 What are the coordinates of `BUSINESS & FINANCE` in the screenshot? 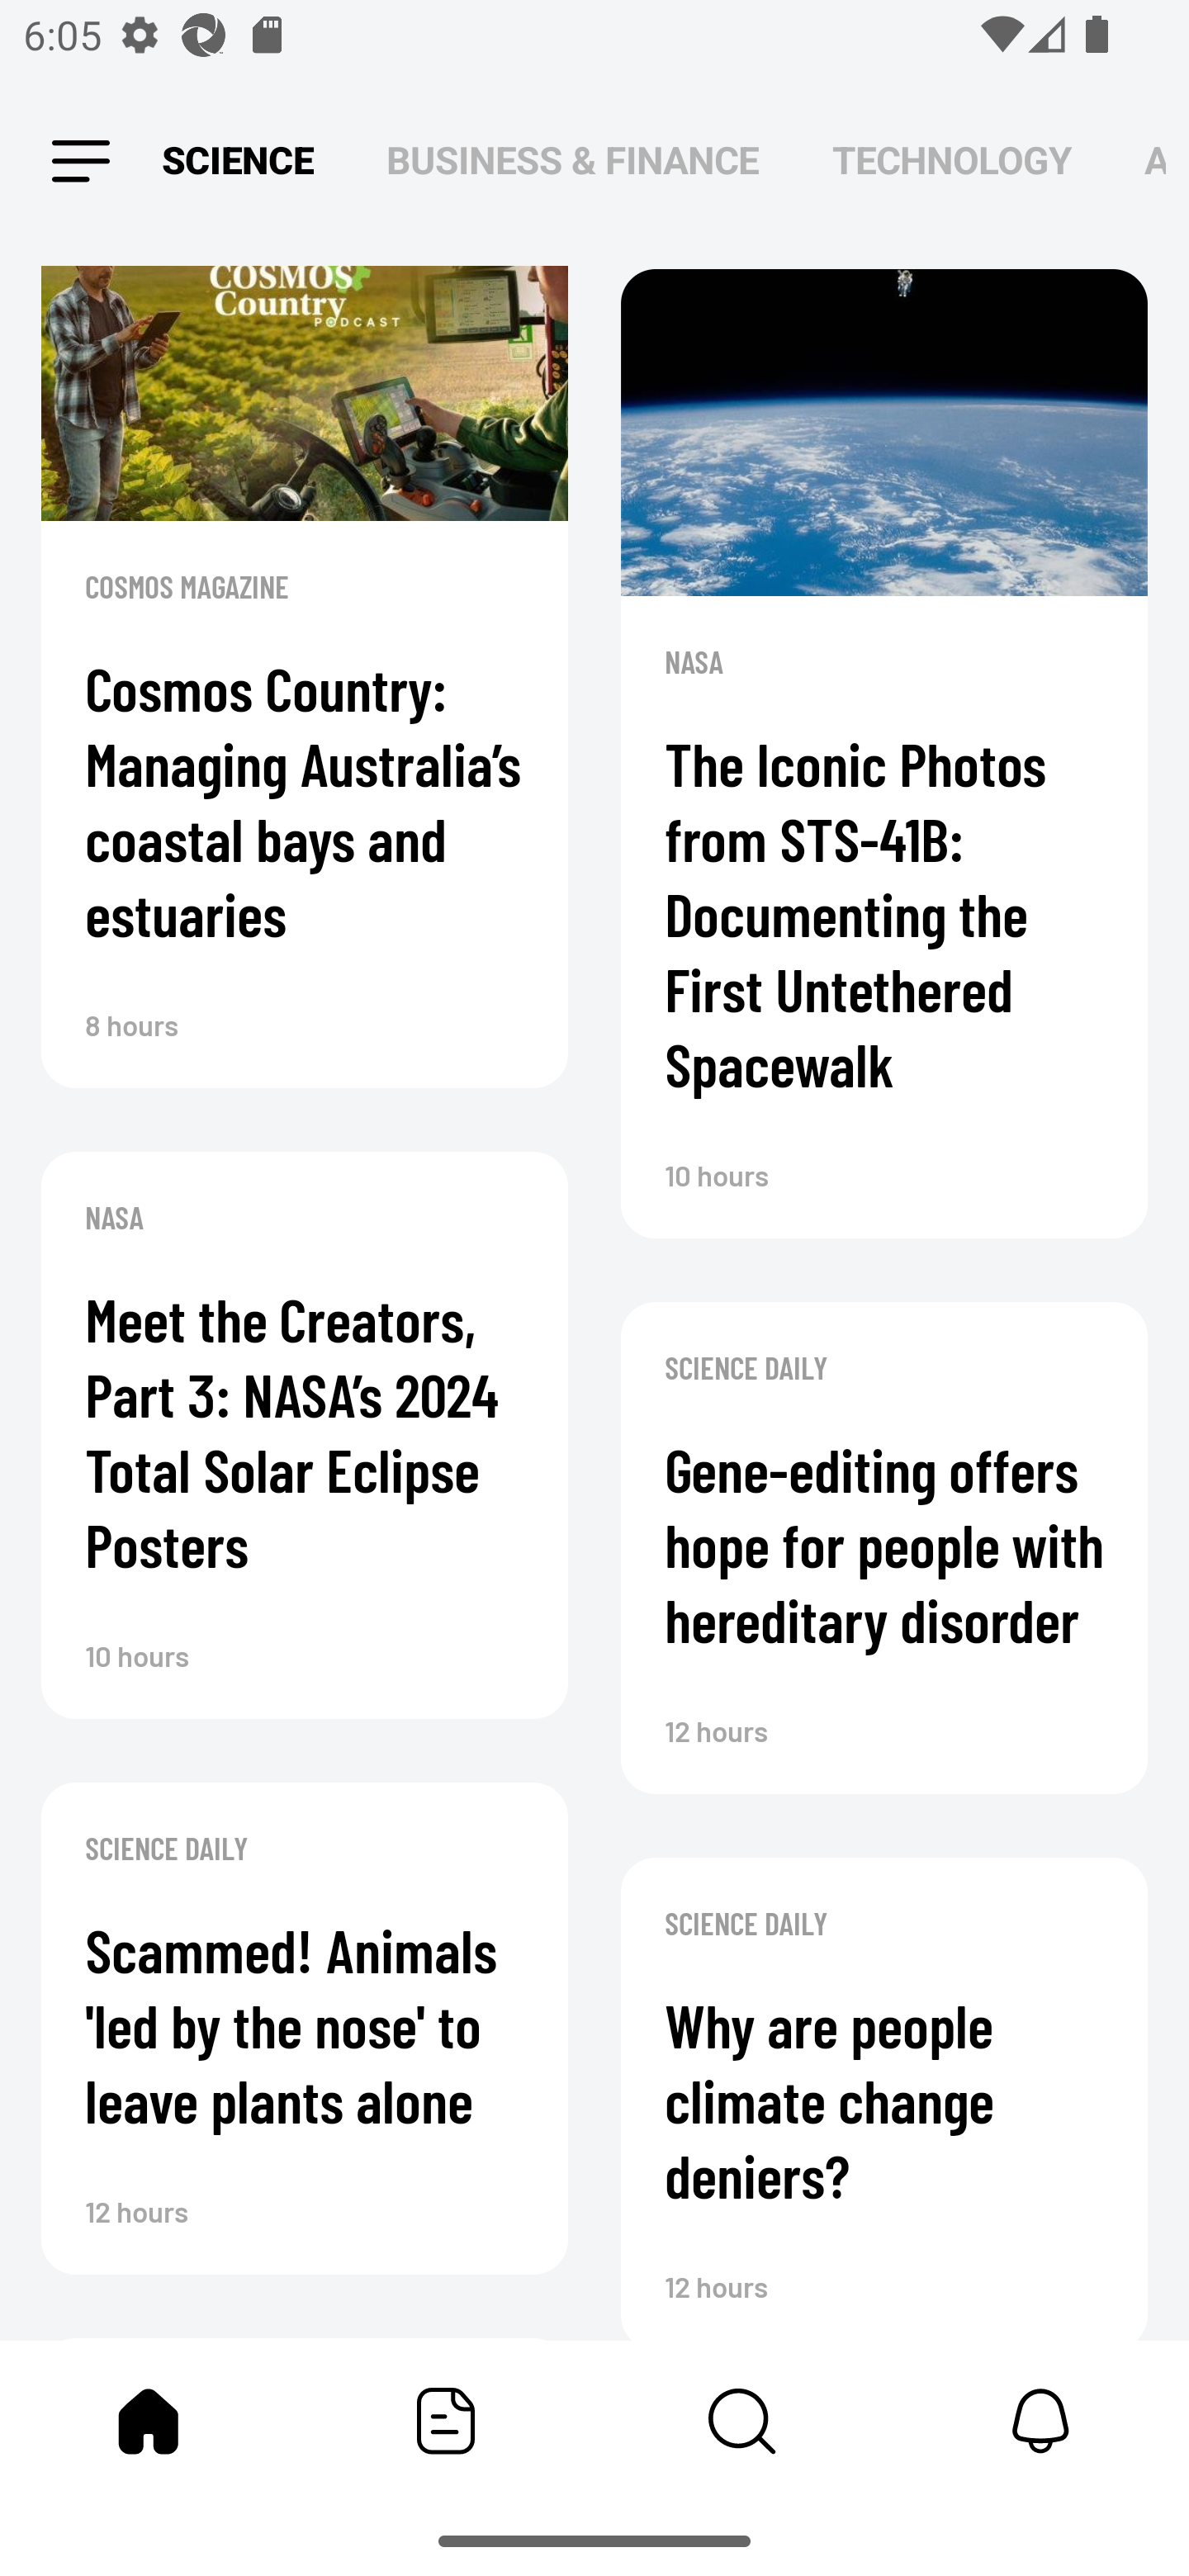 It's located at (573, 160).